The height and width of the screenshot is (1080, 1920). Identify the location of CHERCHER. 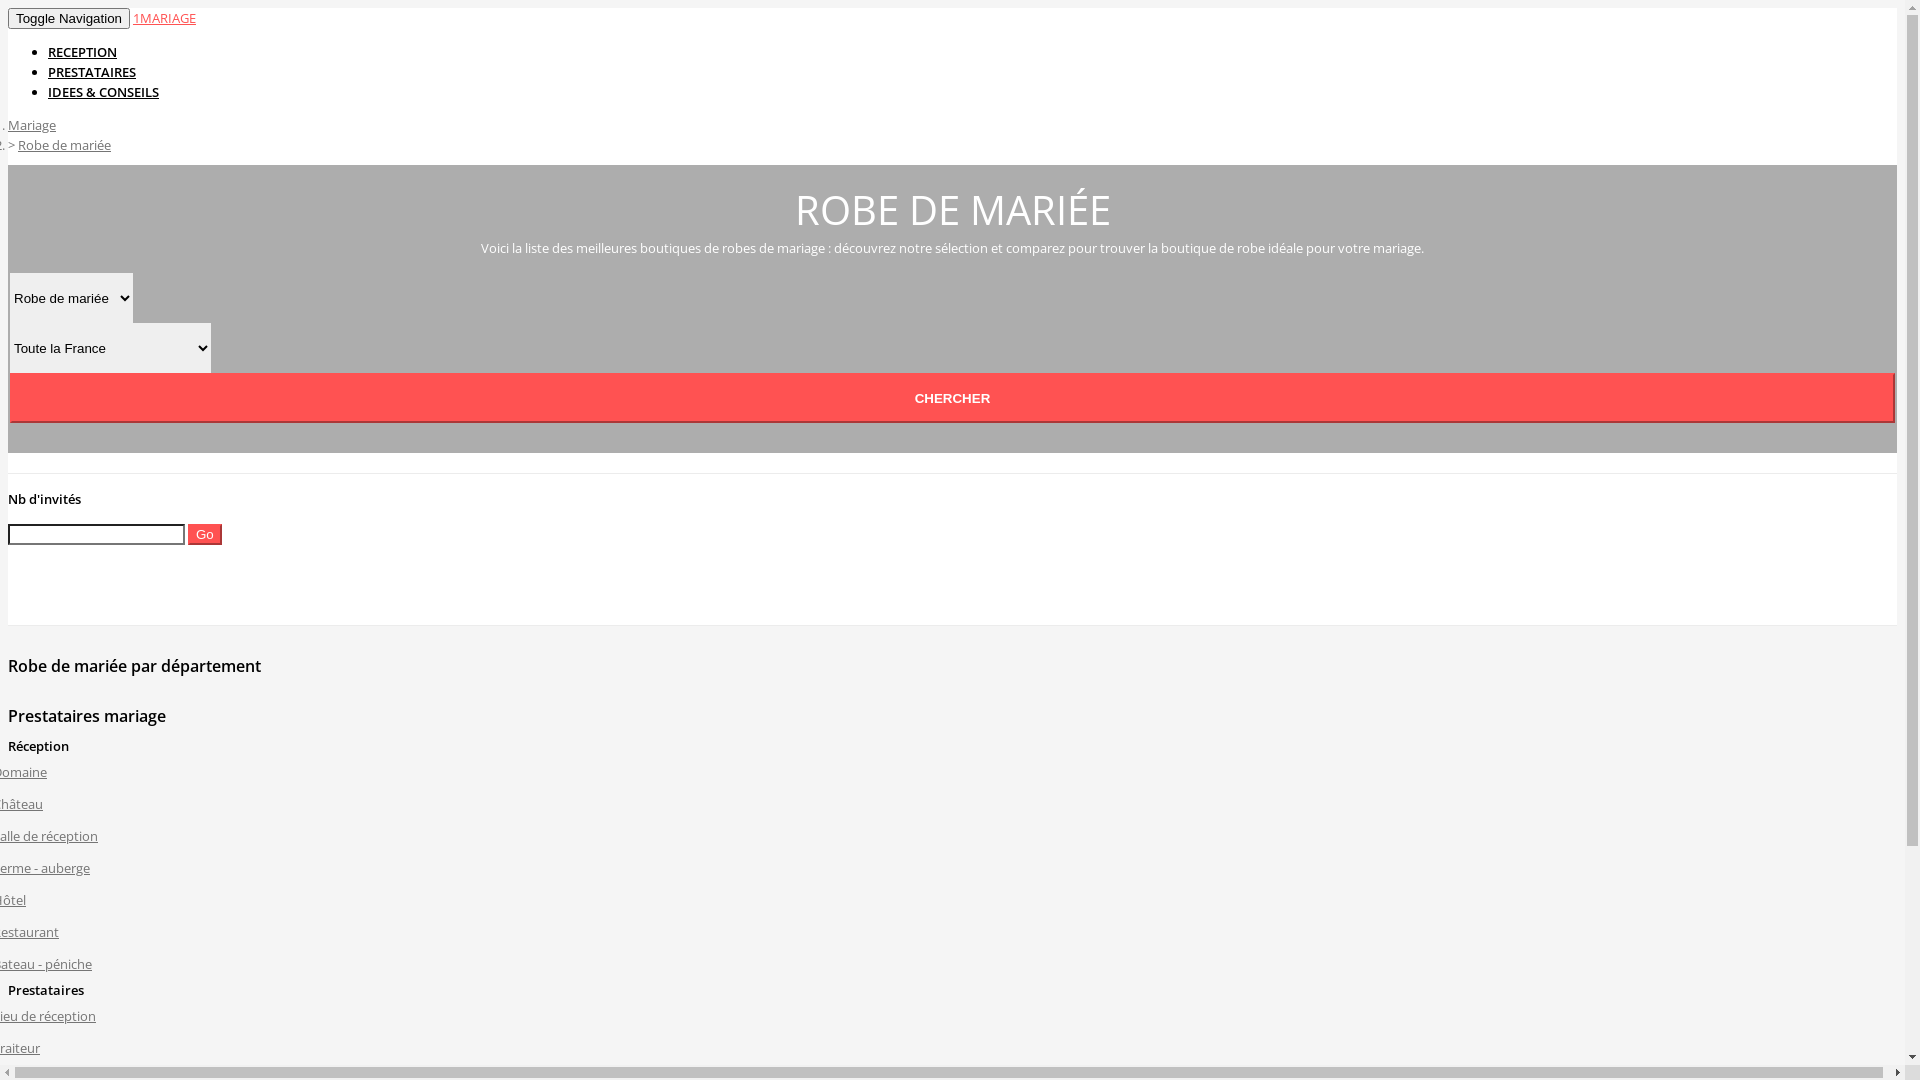
(952, 398).